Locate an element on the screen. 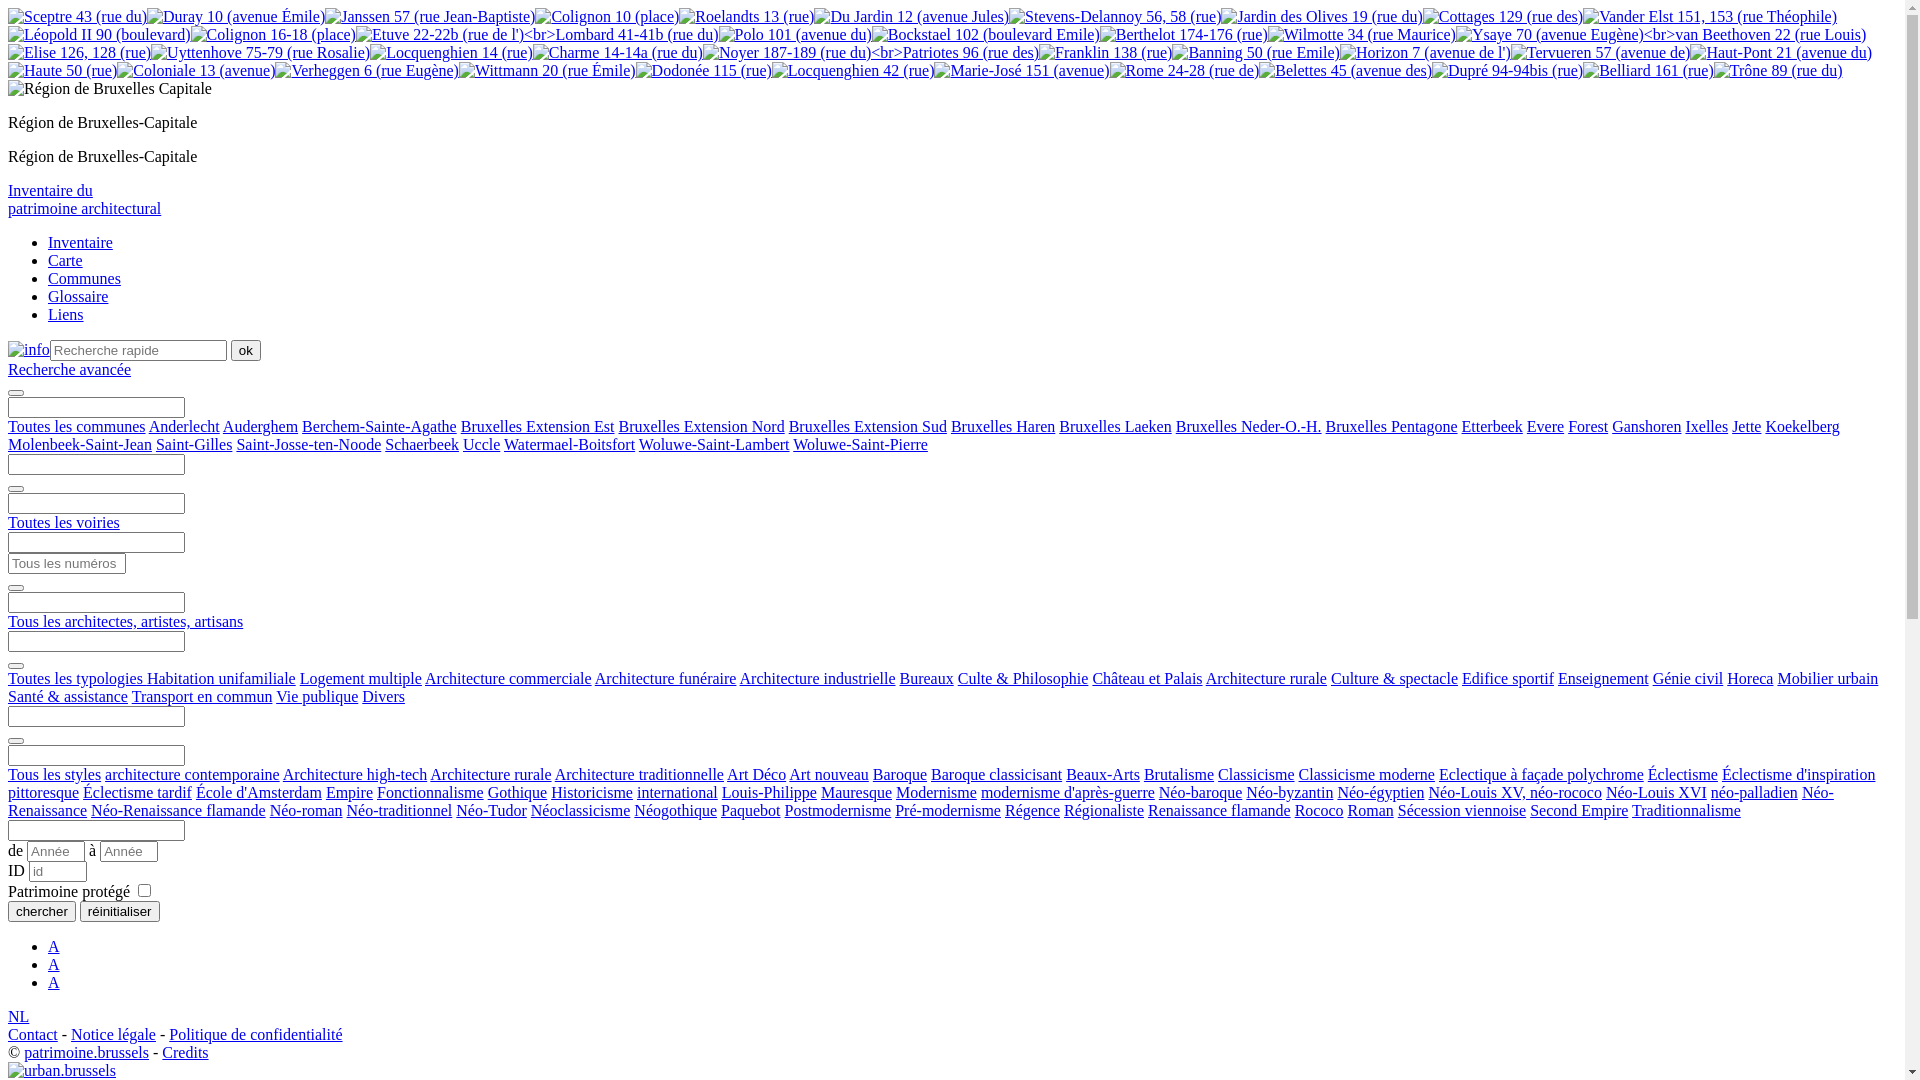 This screenshot has width=1920, height=1080. A is located at coordinates (54, 964).